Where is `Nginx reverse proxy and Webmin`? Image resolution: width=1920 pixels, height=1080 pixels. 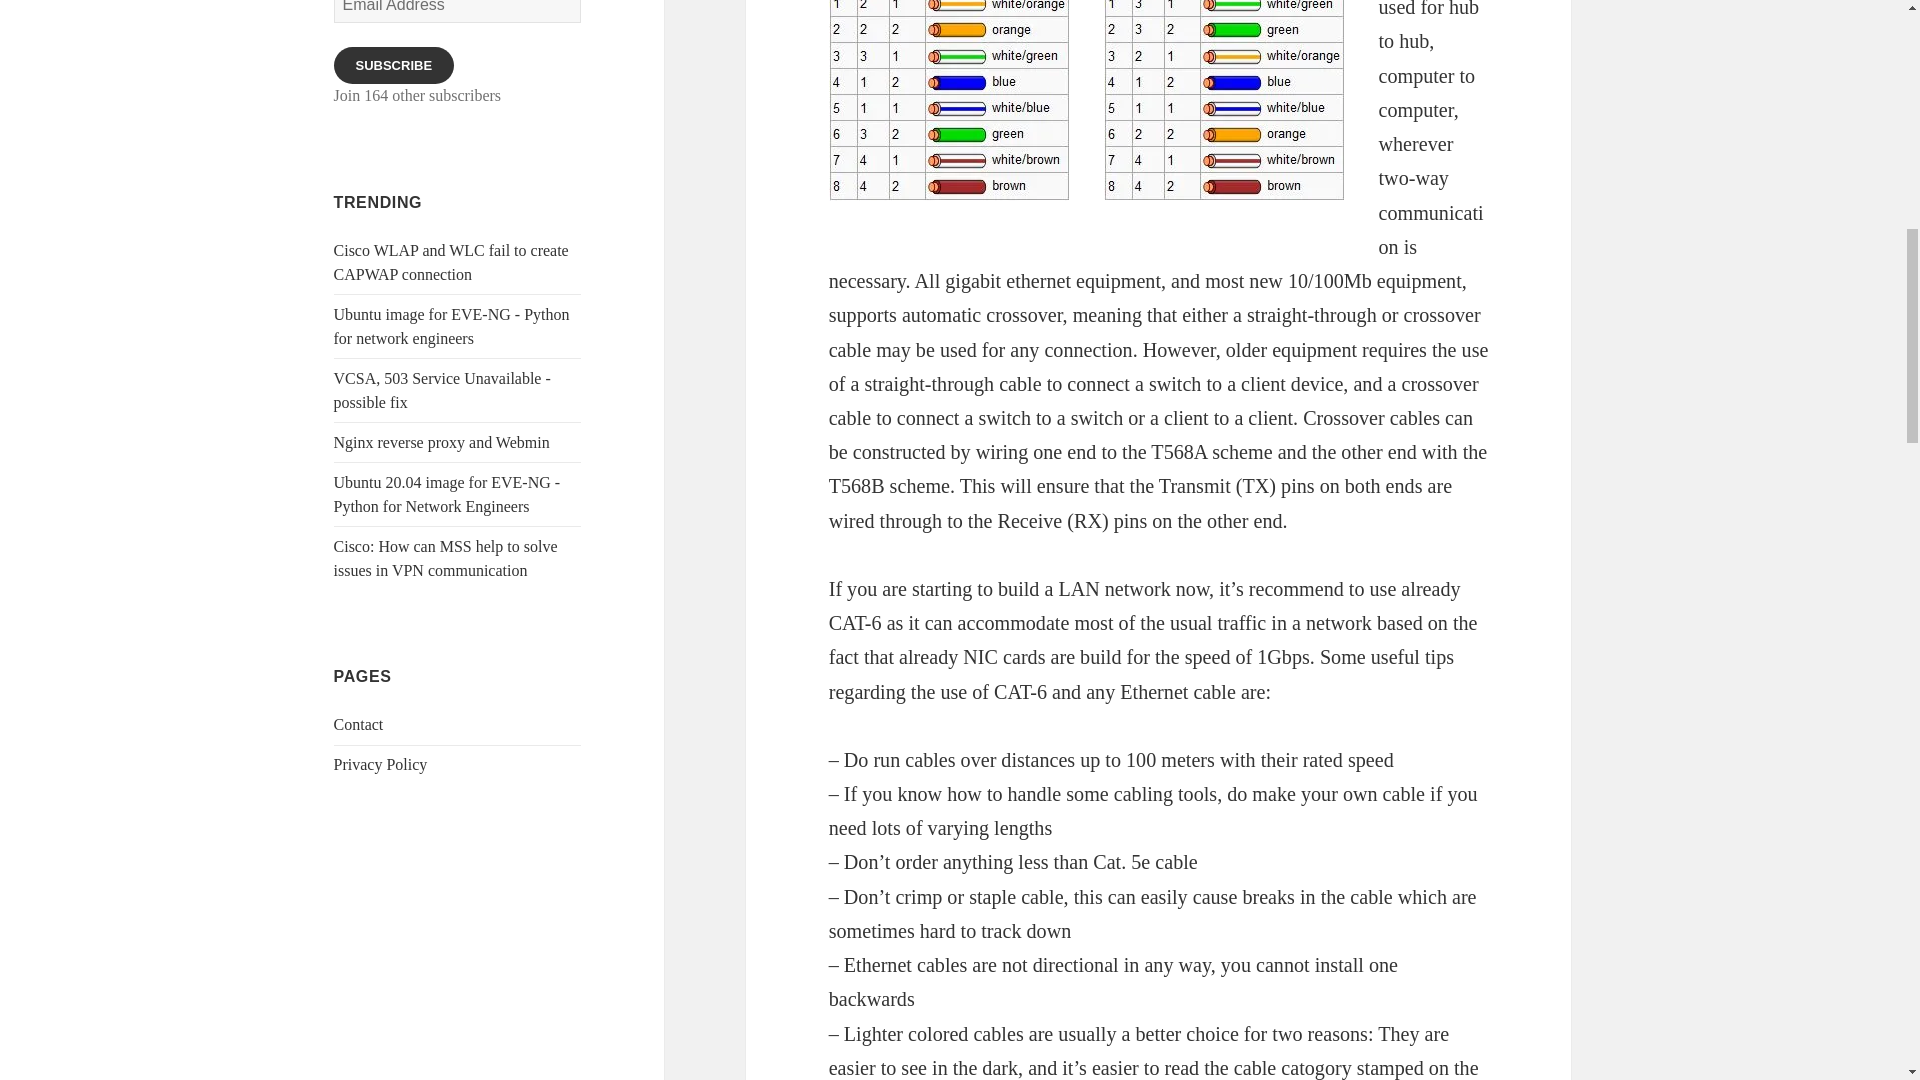 Nginx reverse proxy and Webmin is located at coordinates (442, 442).